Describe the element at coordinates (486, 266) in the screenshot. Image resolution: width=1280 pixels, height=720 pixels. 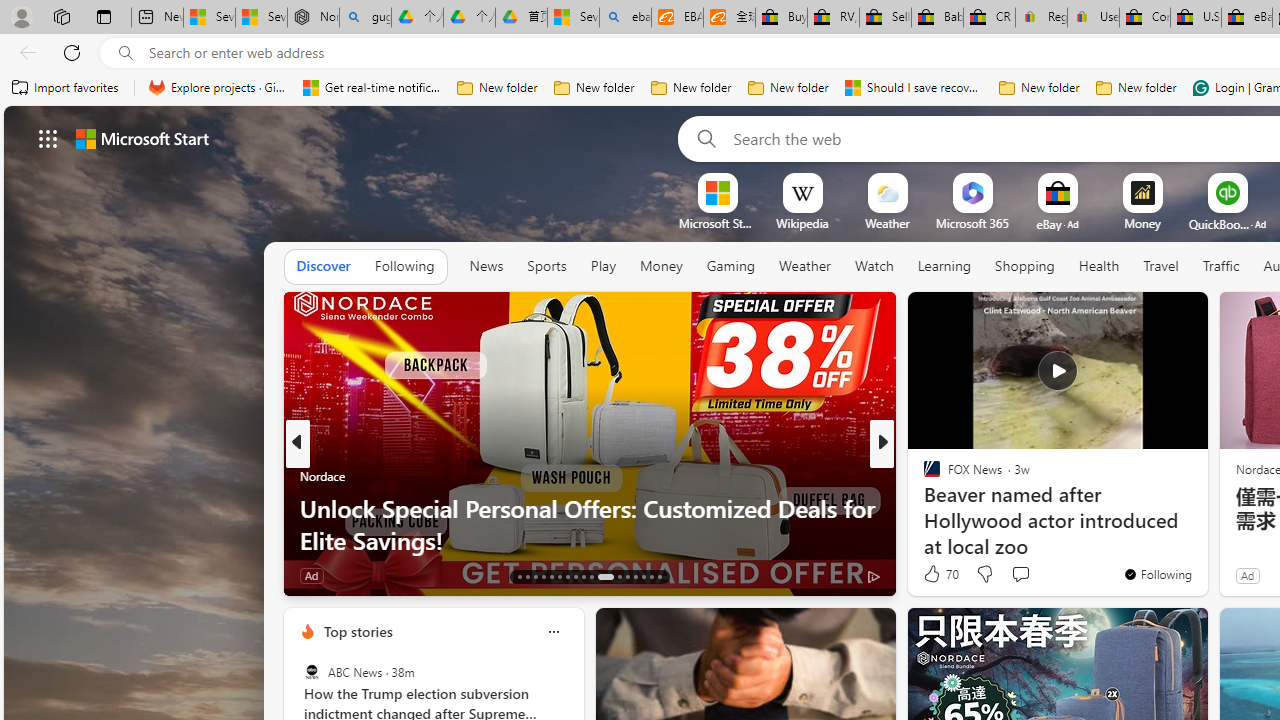
I see `News` at that location.